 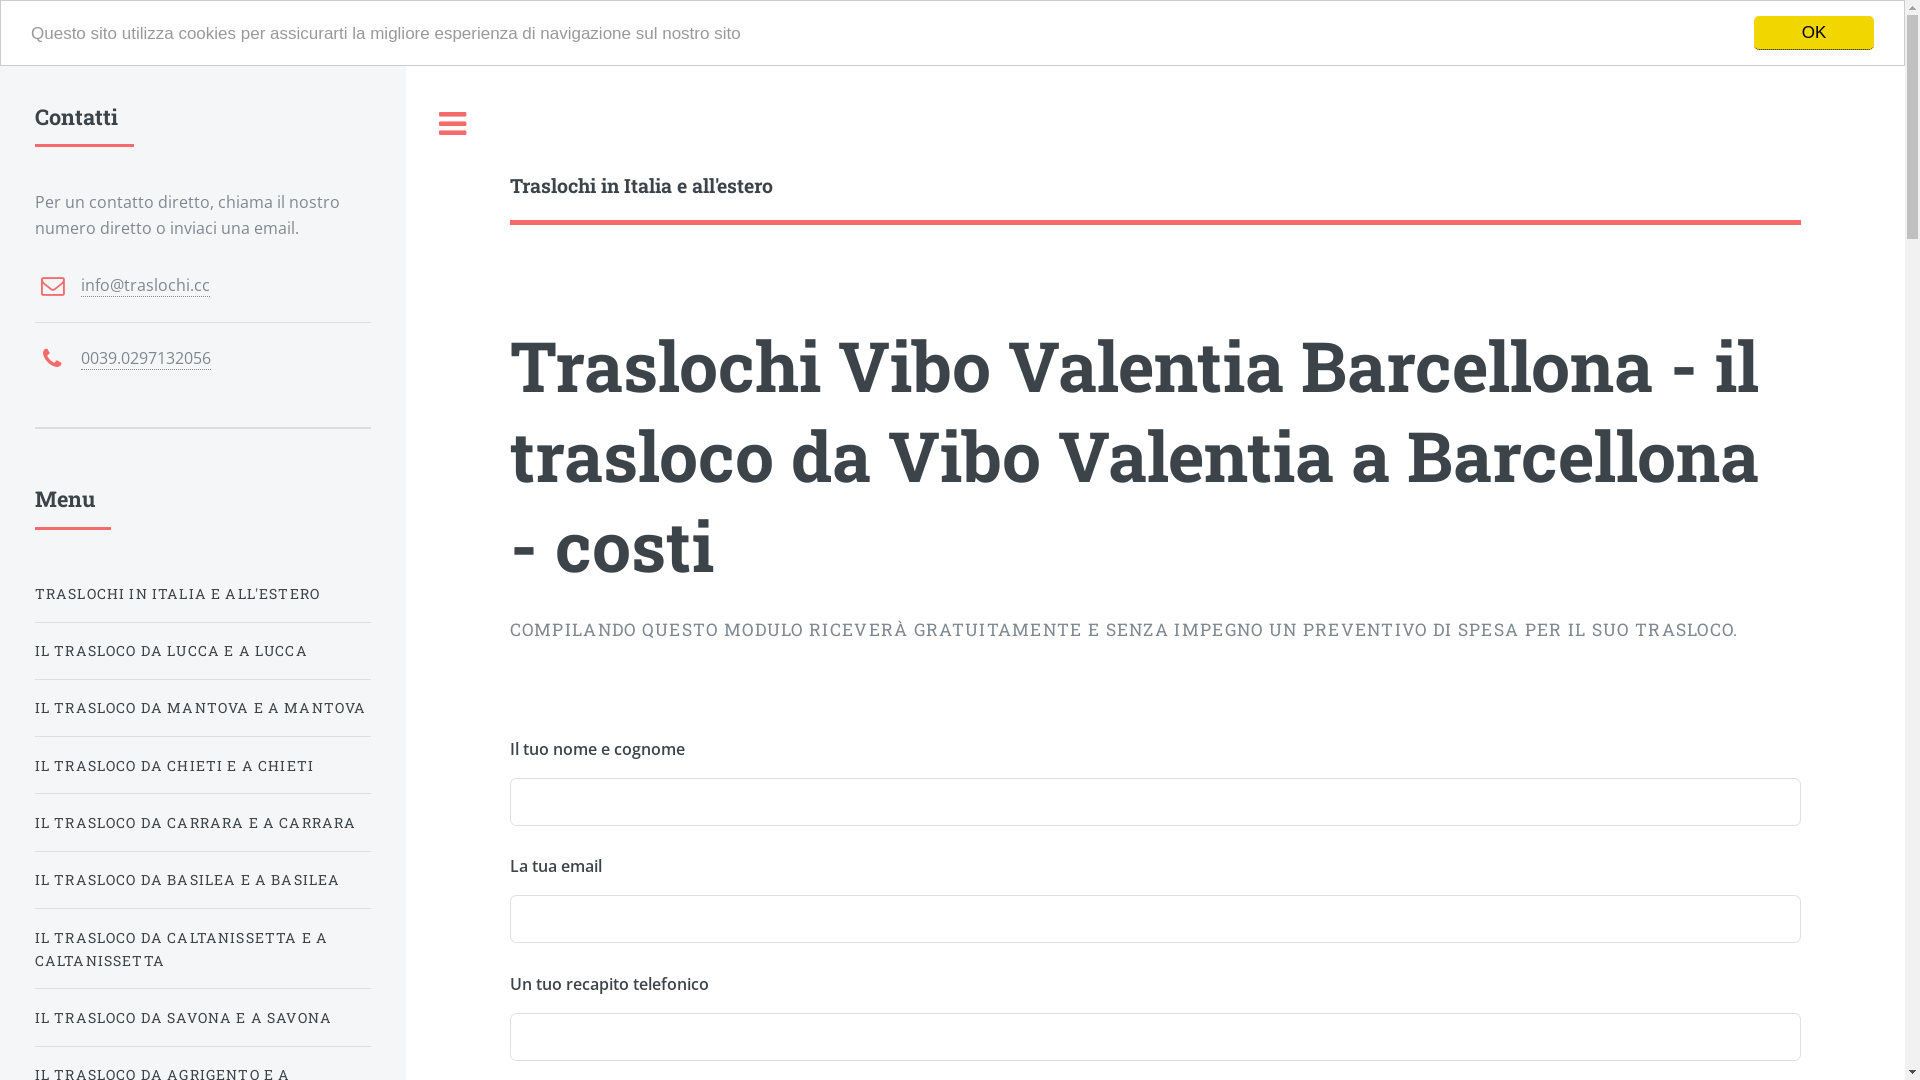 What do you see at coordinates (203, 766) in the screenshot?
I see `IL TRASLOCO DA CHIETI E A CHIETI` at bounding box center [203, 766].